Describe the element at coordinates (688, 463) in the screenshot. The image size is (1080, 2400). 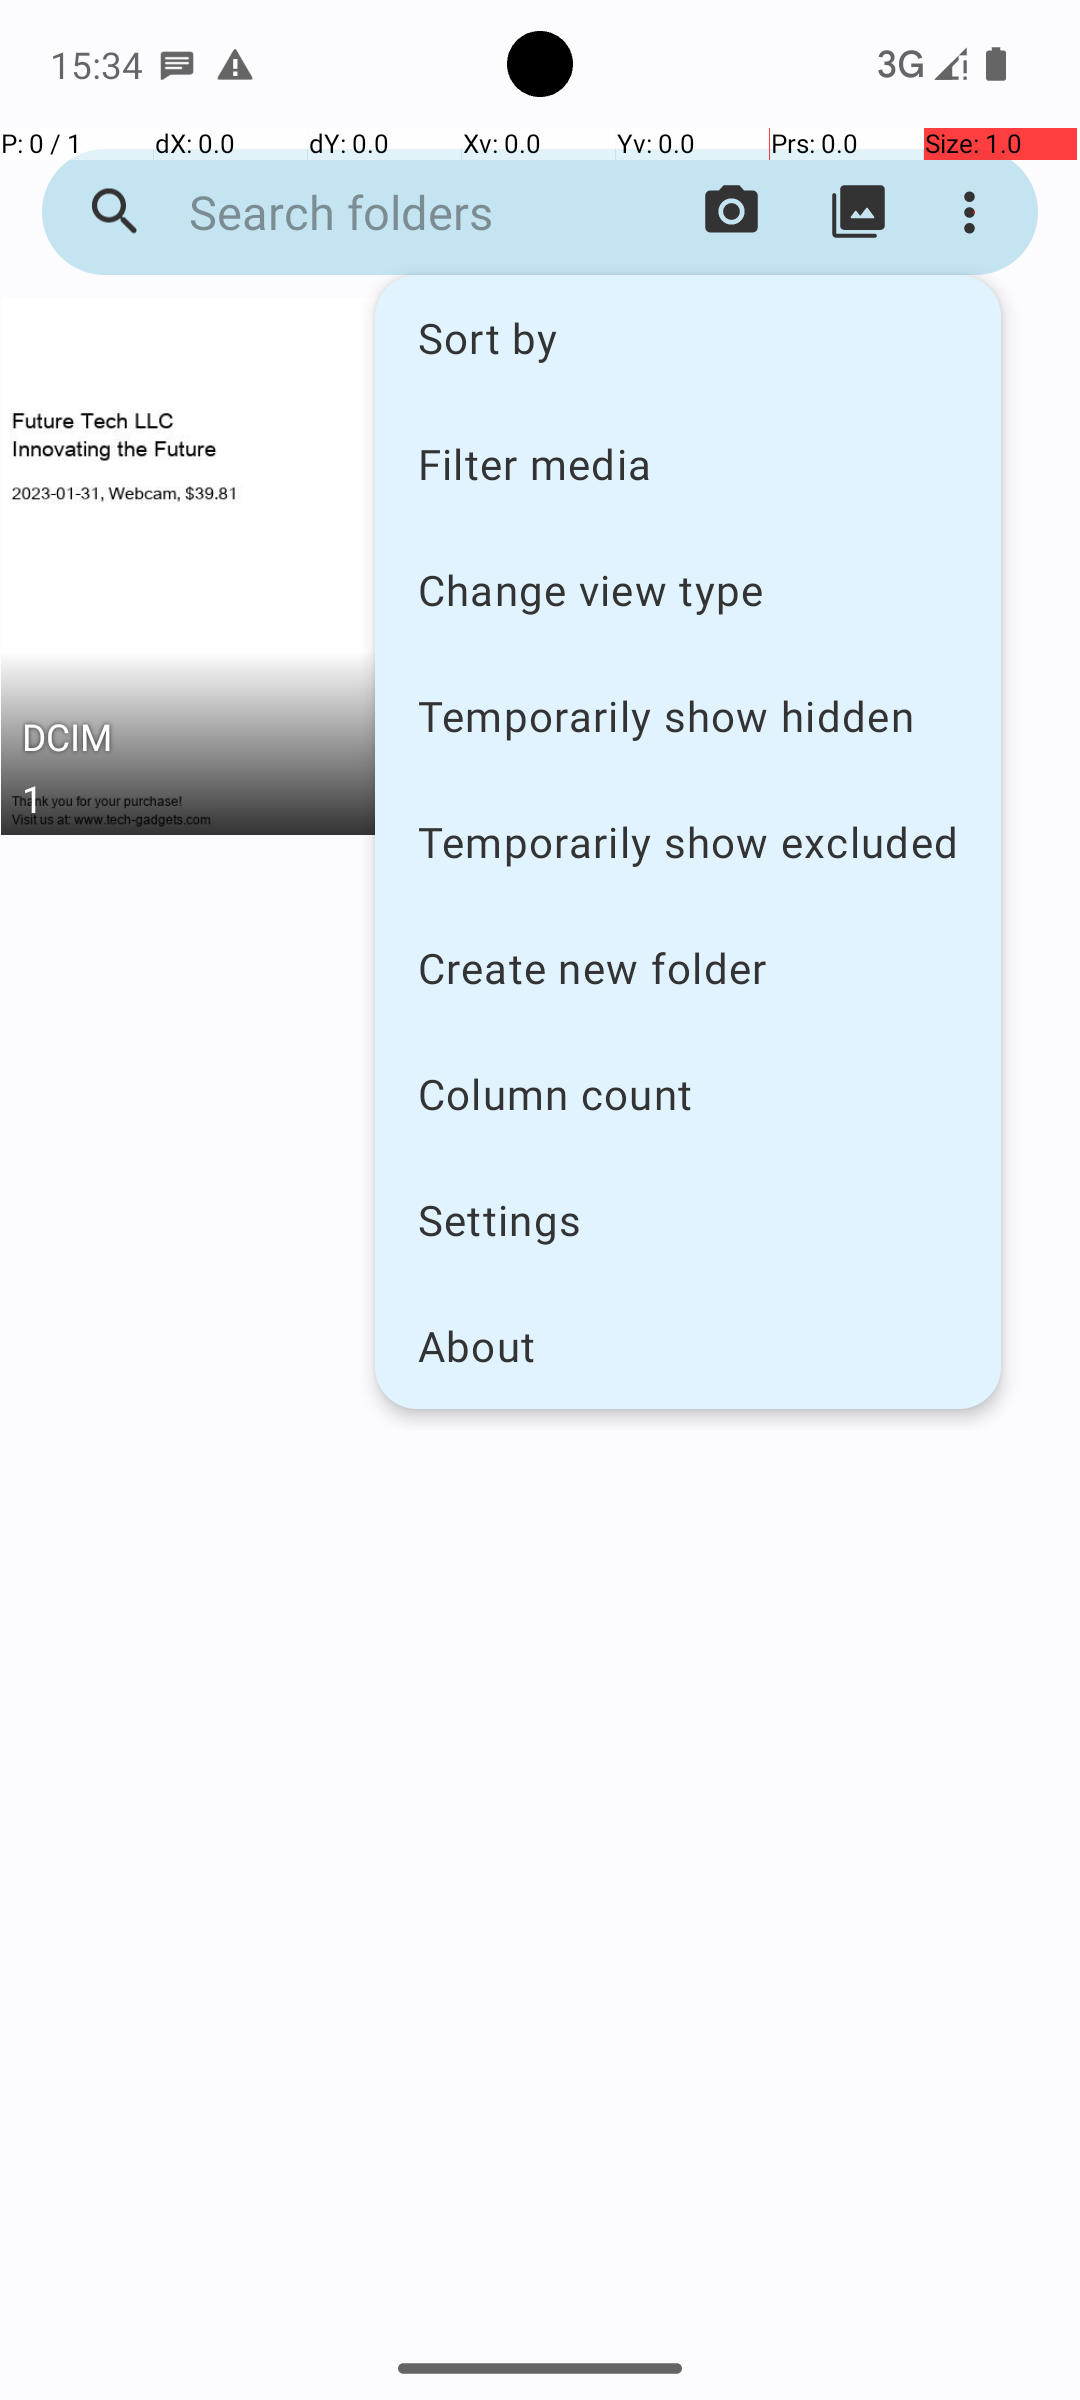
I see `Filter media` at that location.